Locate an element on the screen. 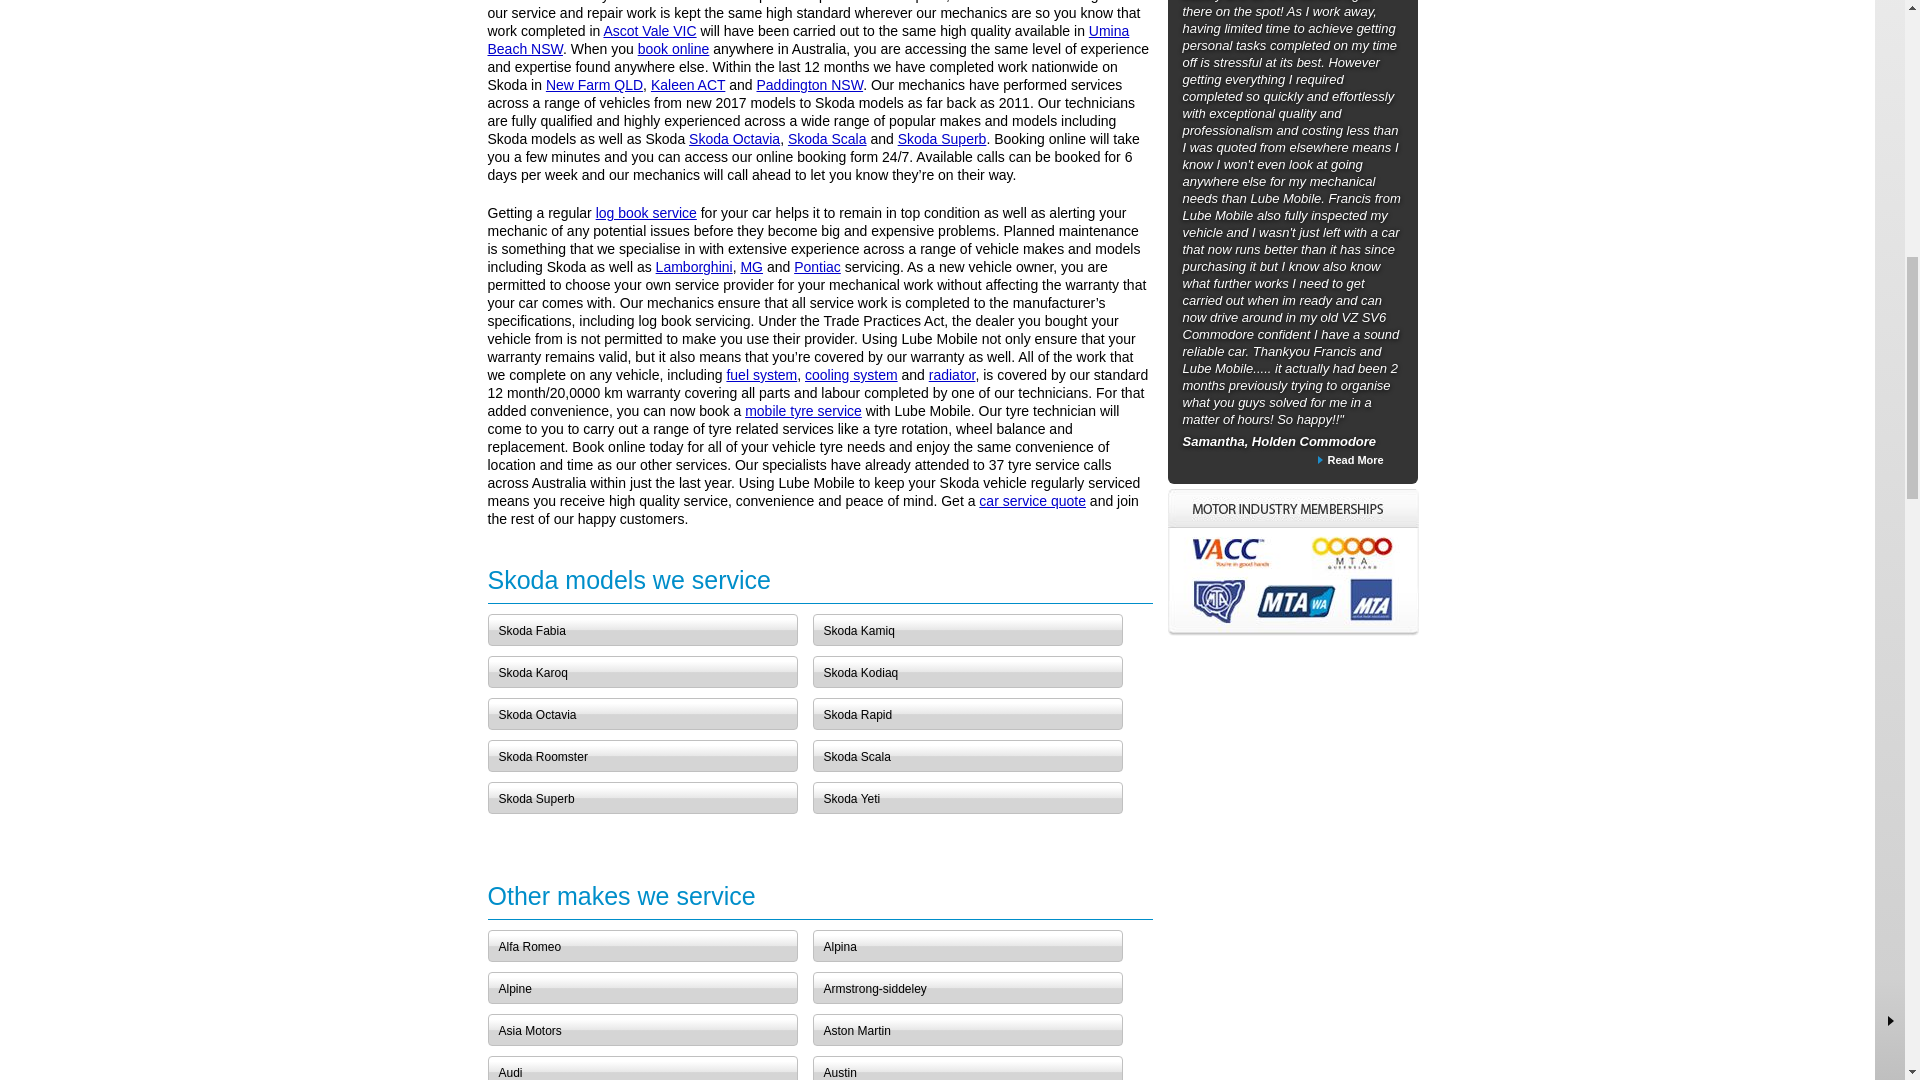 The width and height of the screenshot is (1920, 1080). book online is located at coordinates (674, 49).